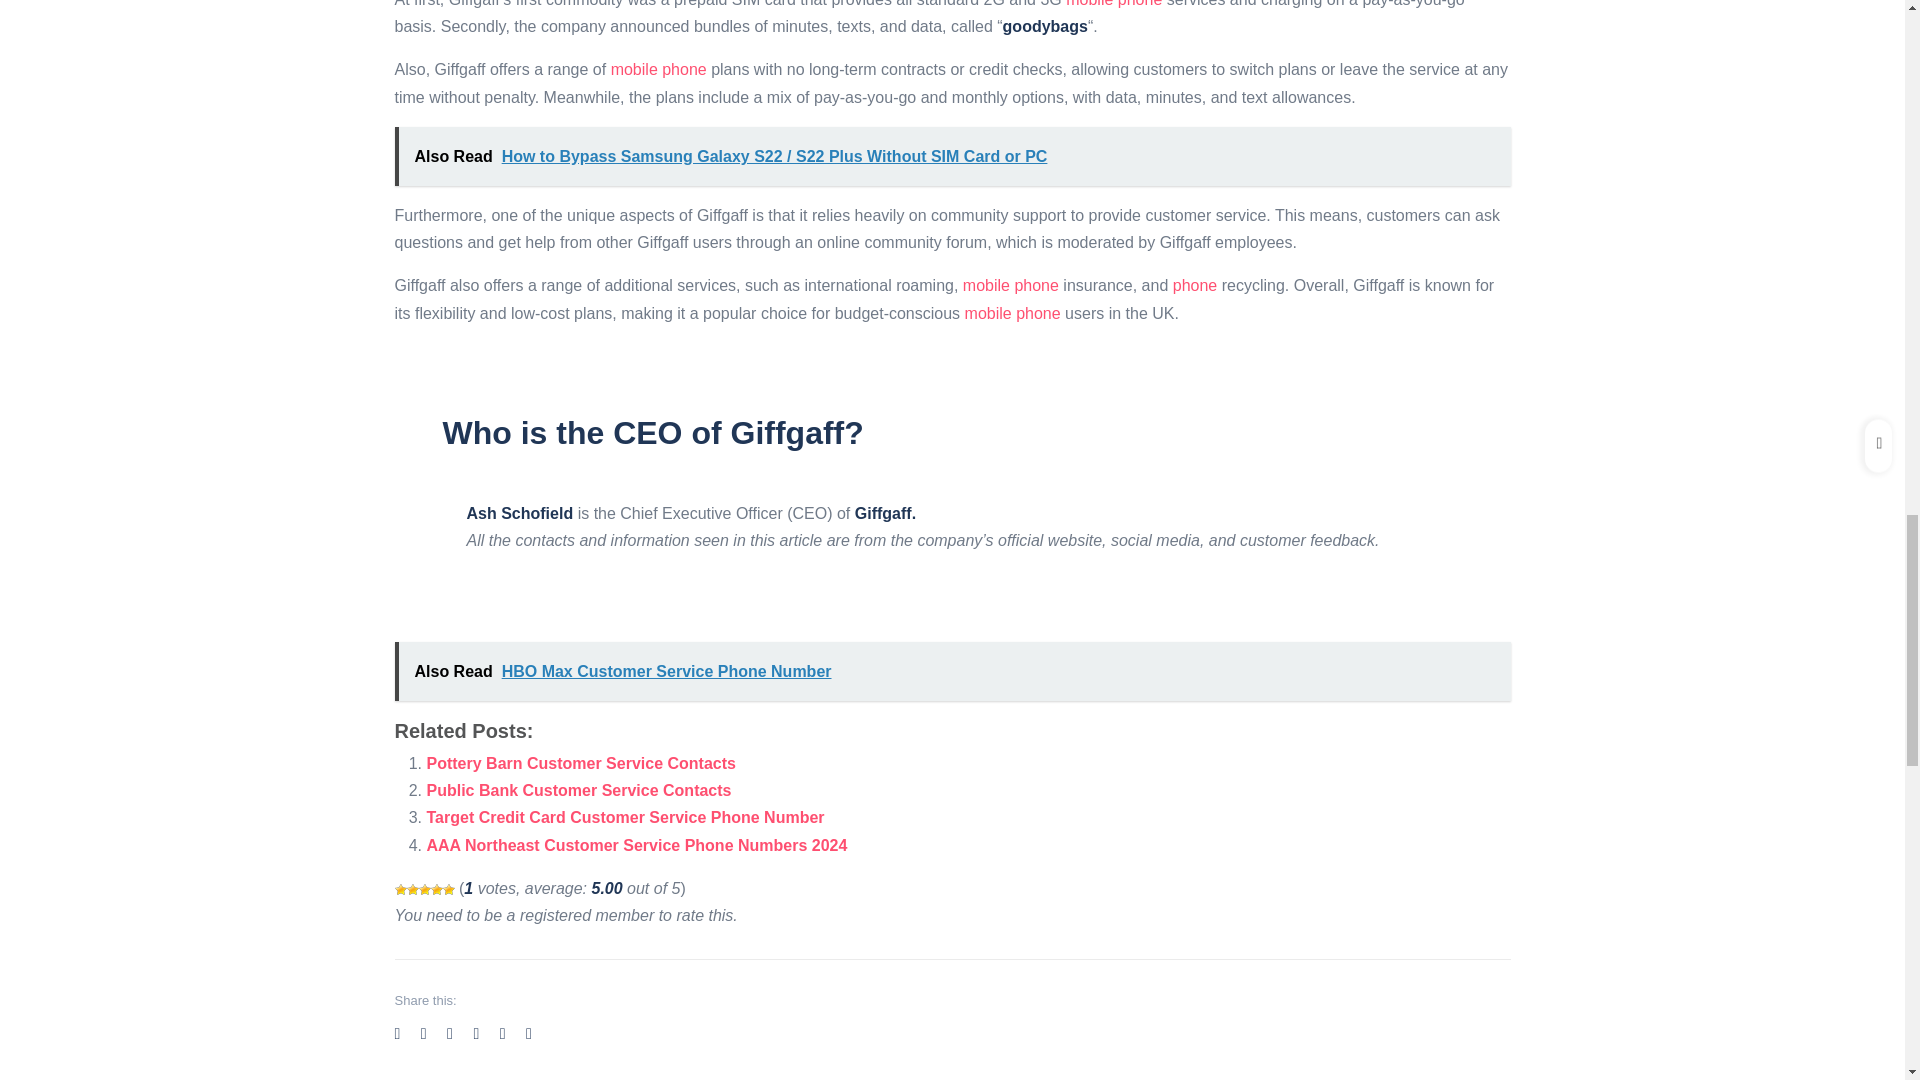 The image size is (1920, 1080). I want to click on 1 vote, average: 5.00 out of 5, so click(424, 890).